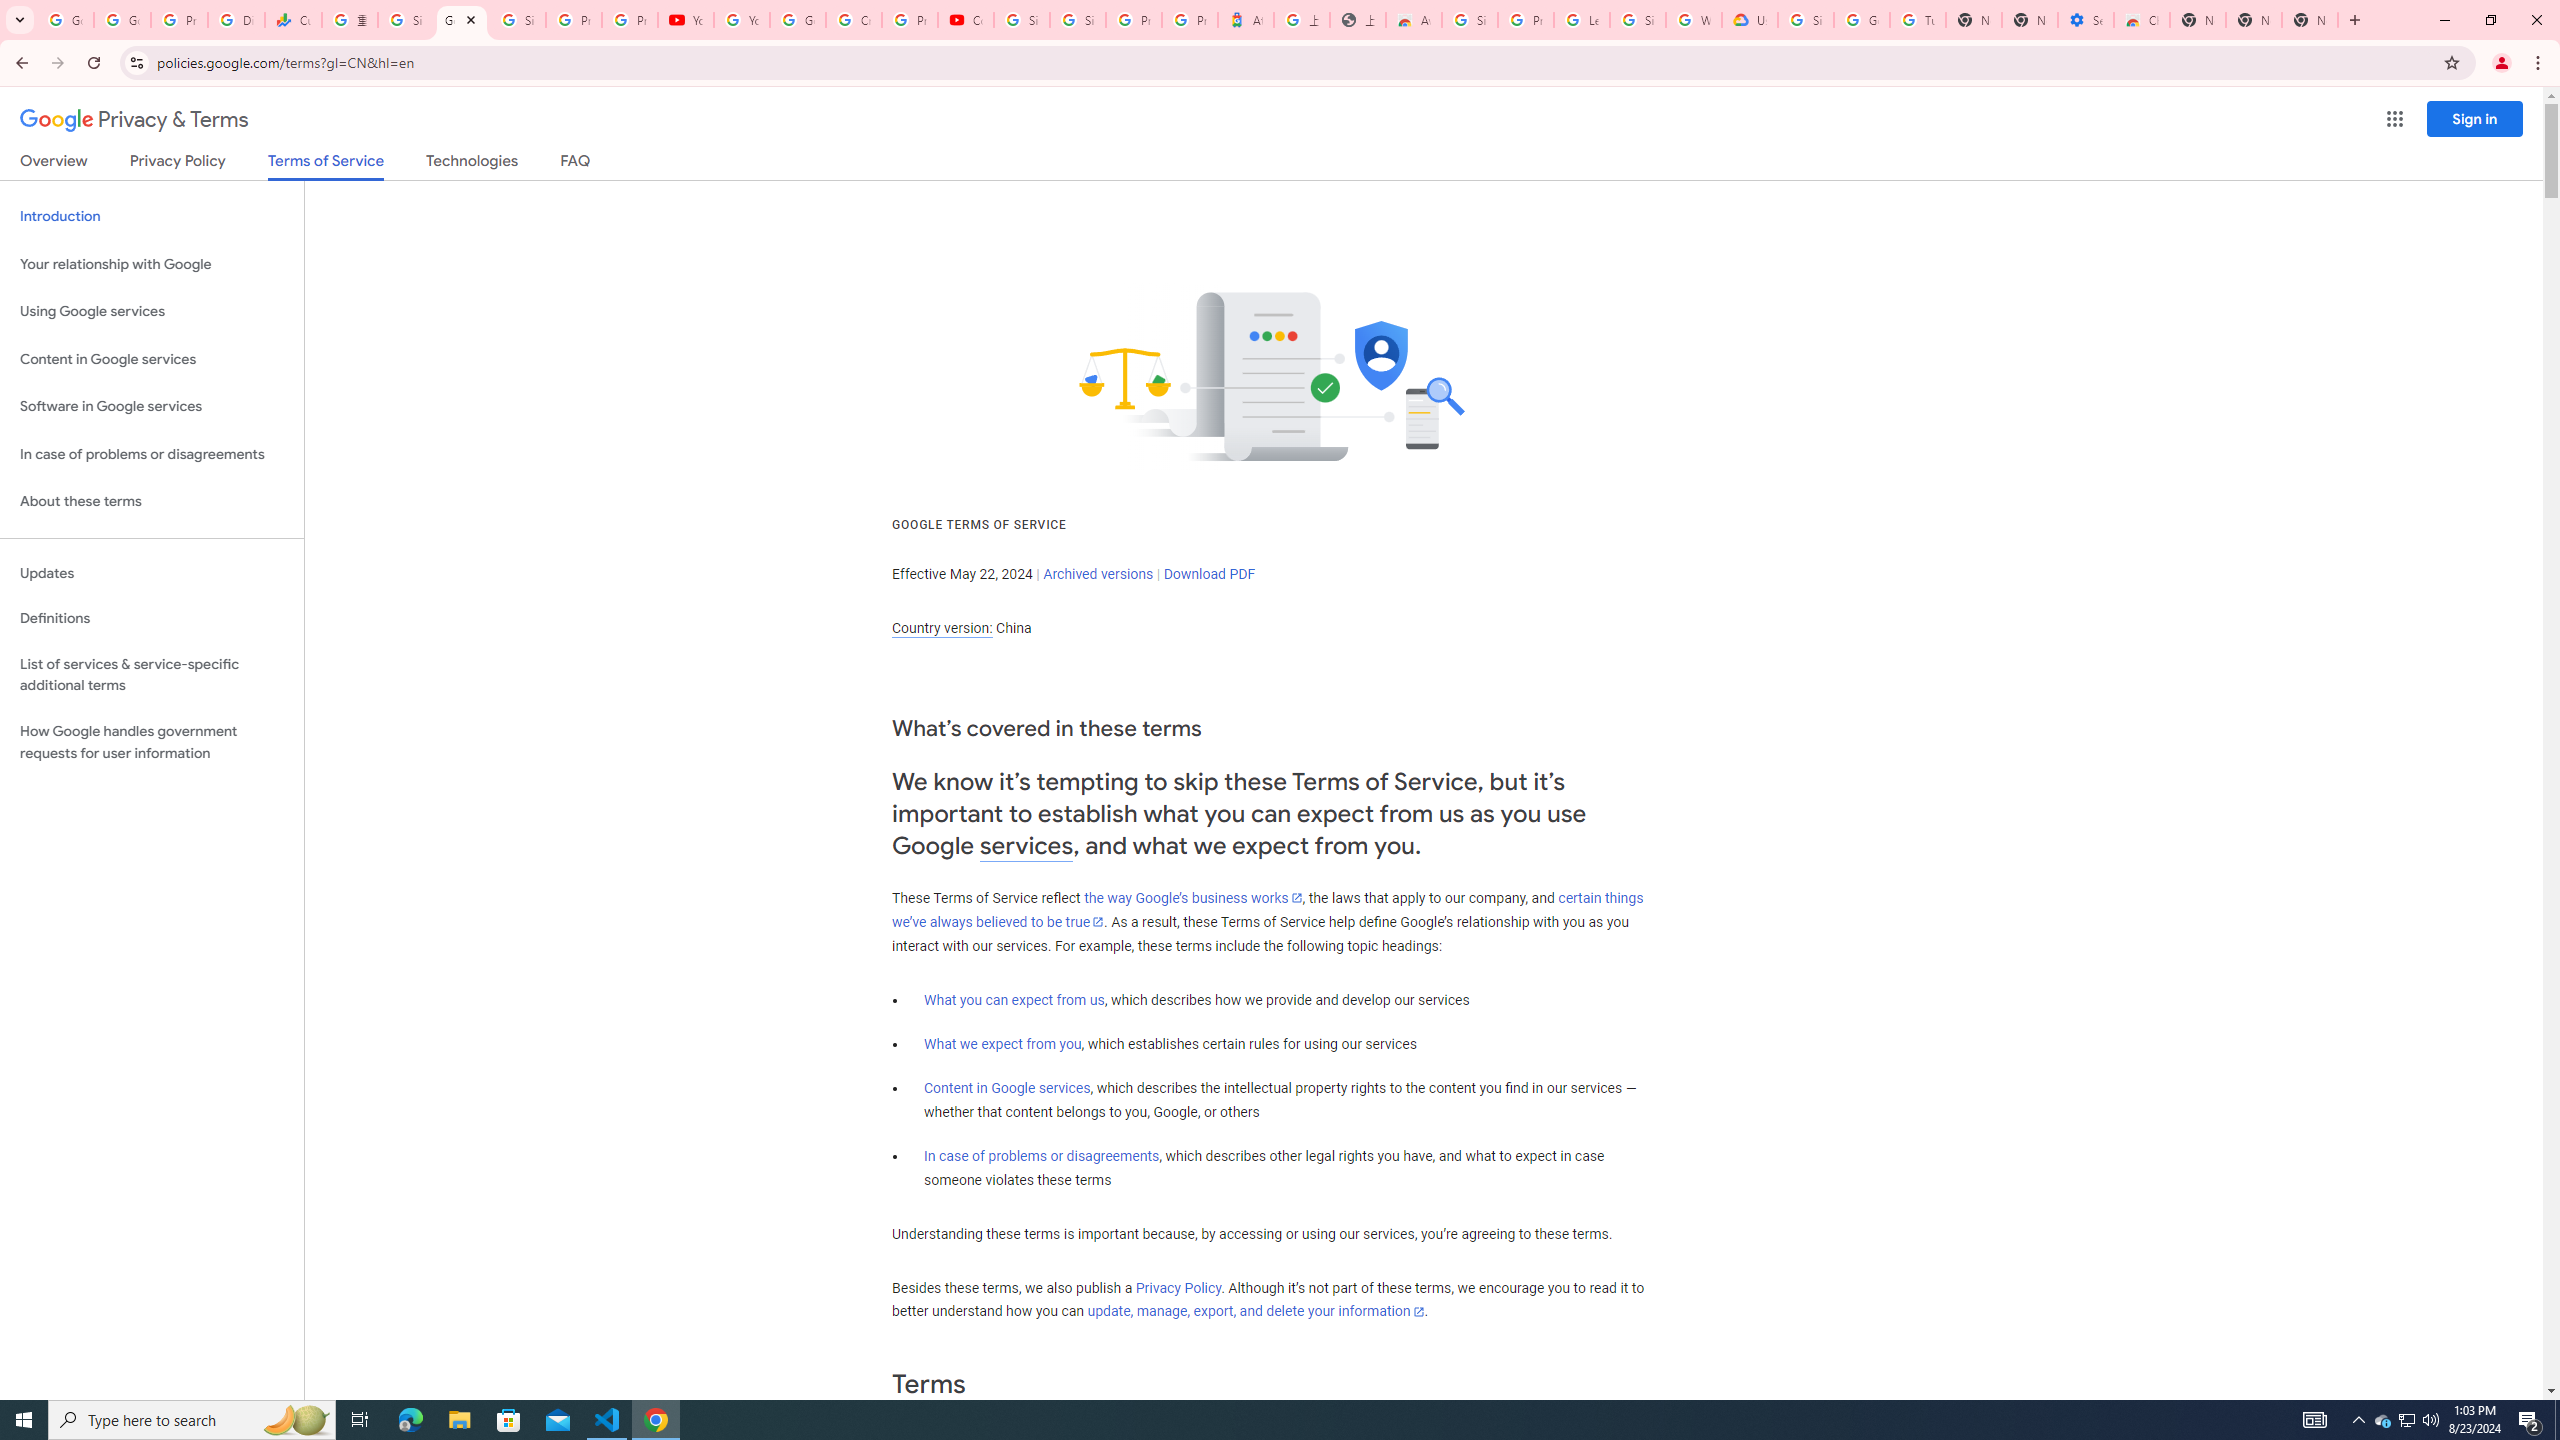  I want to click on Definitions, so click(152, 619).